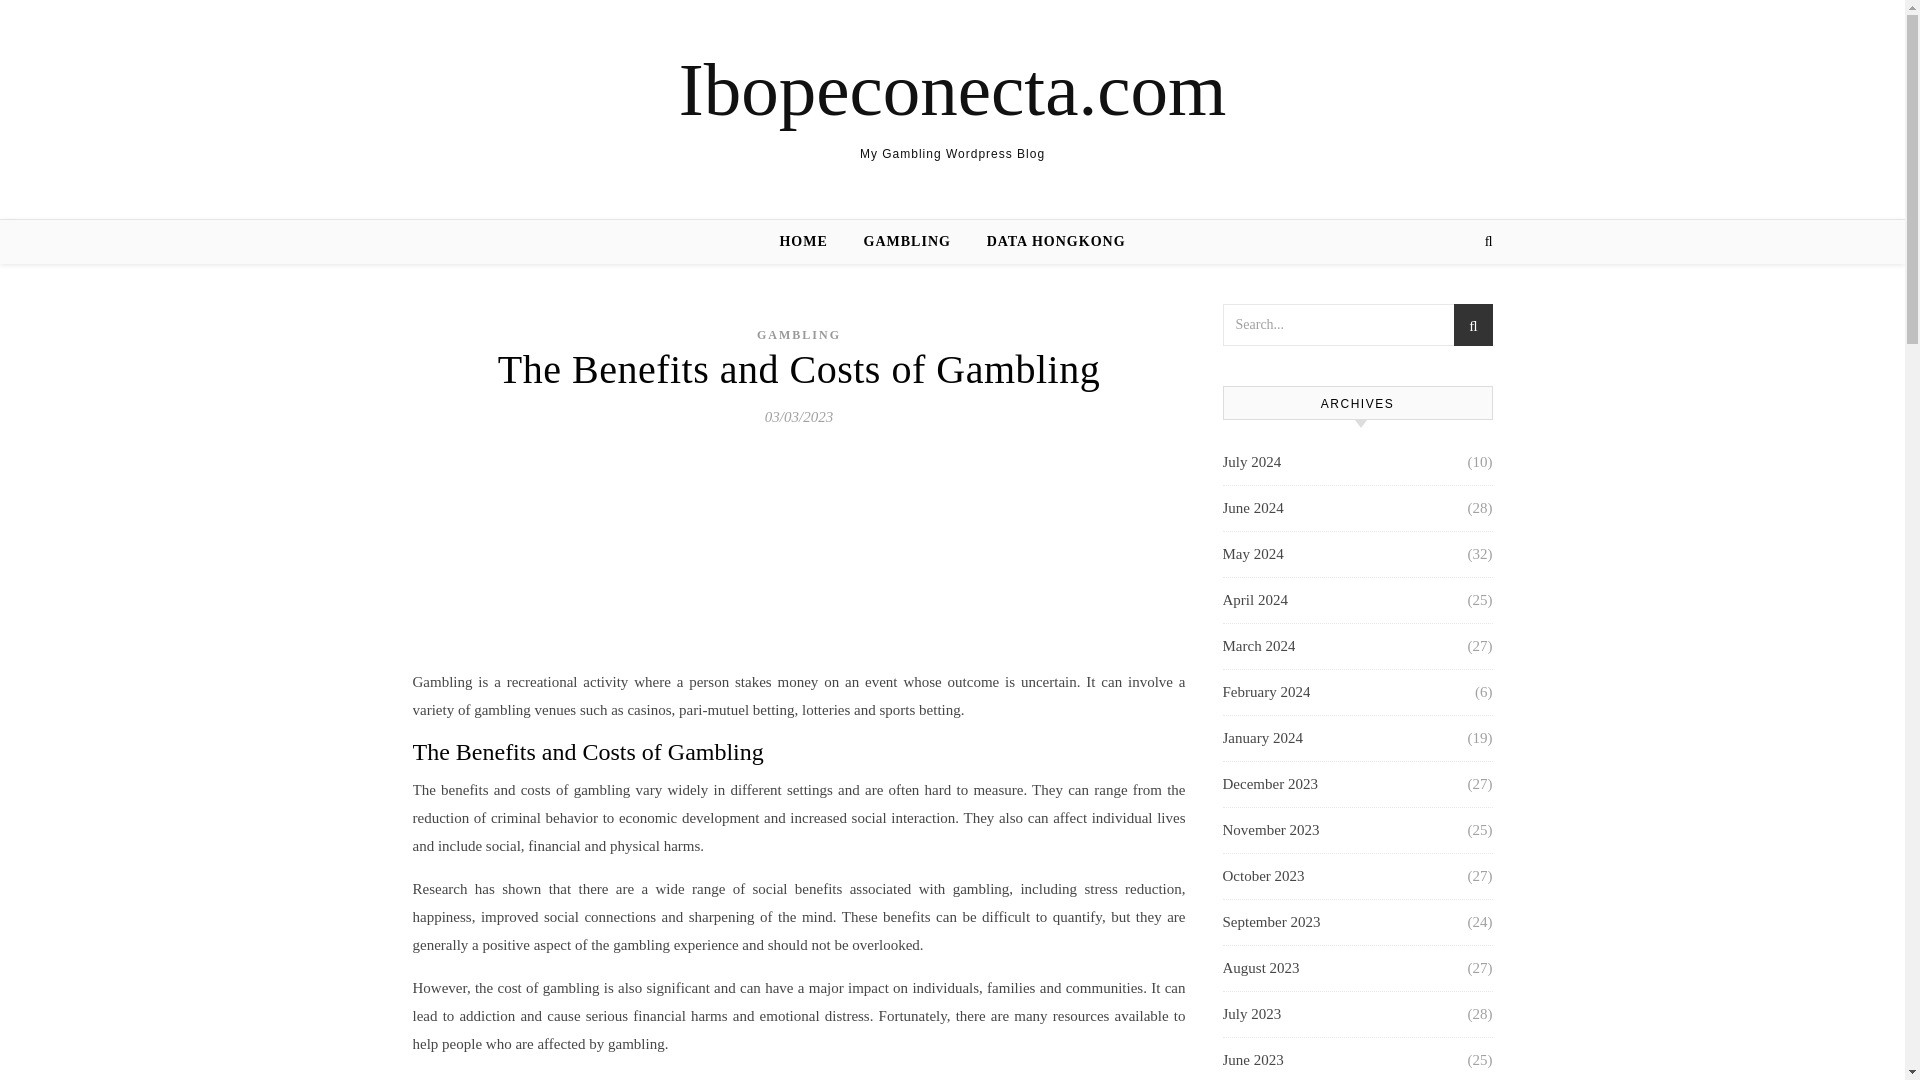 This screenshot has width=1920, height=1080. I want to click on HOME, so click(810, 242).